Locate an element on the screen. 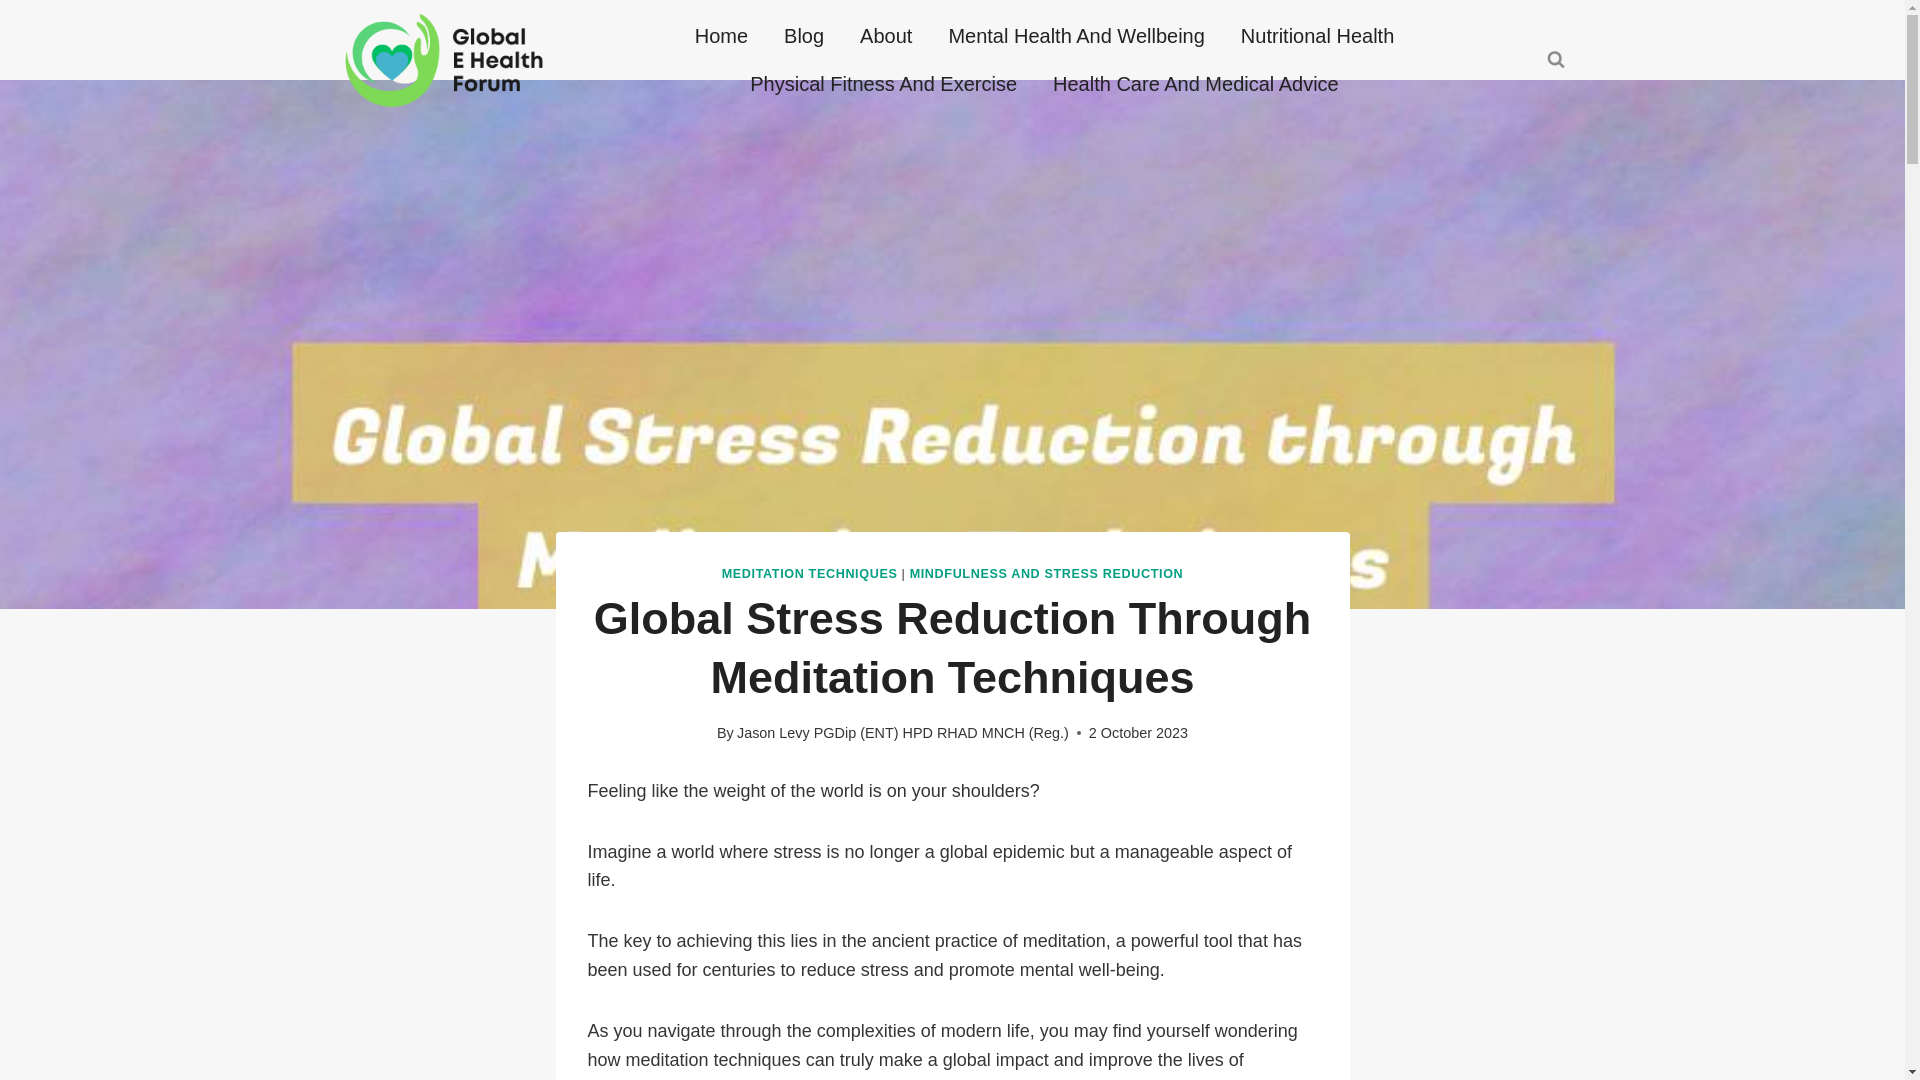 The height and width of the screenshot is (1080, 1920). MEDITATION TECHNIQUES is located at coordinates (810, 574).